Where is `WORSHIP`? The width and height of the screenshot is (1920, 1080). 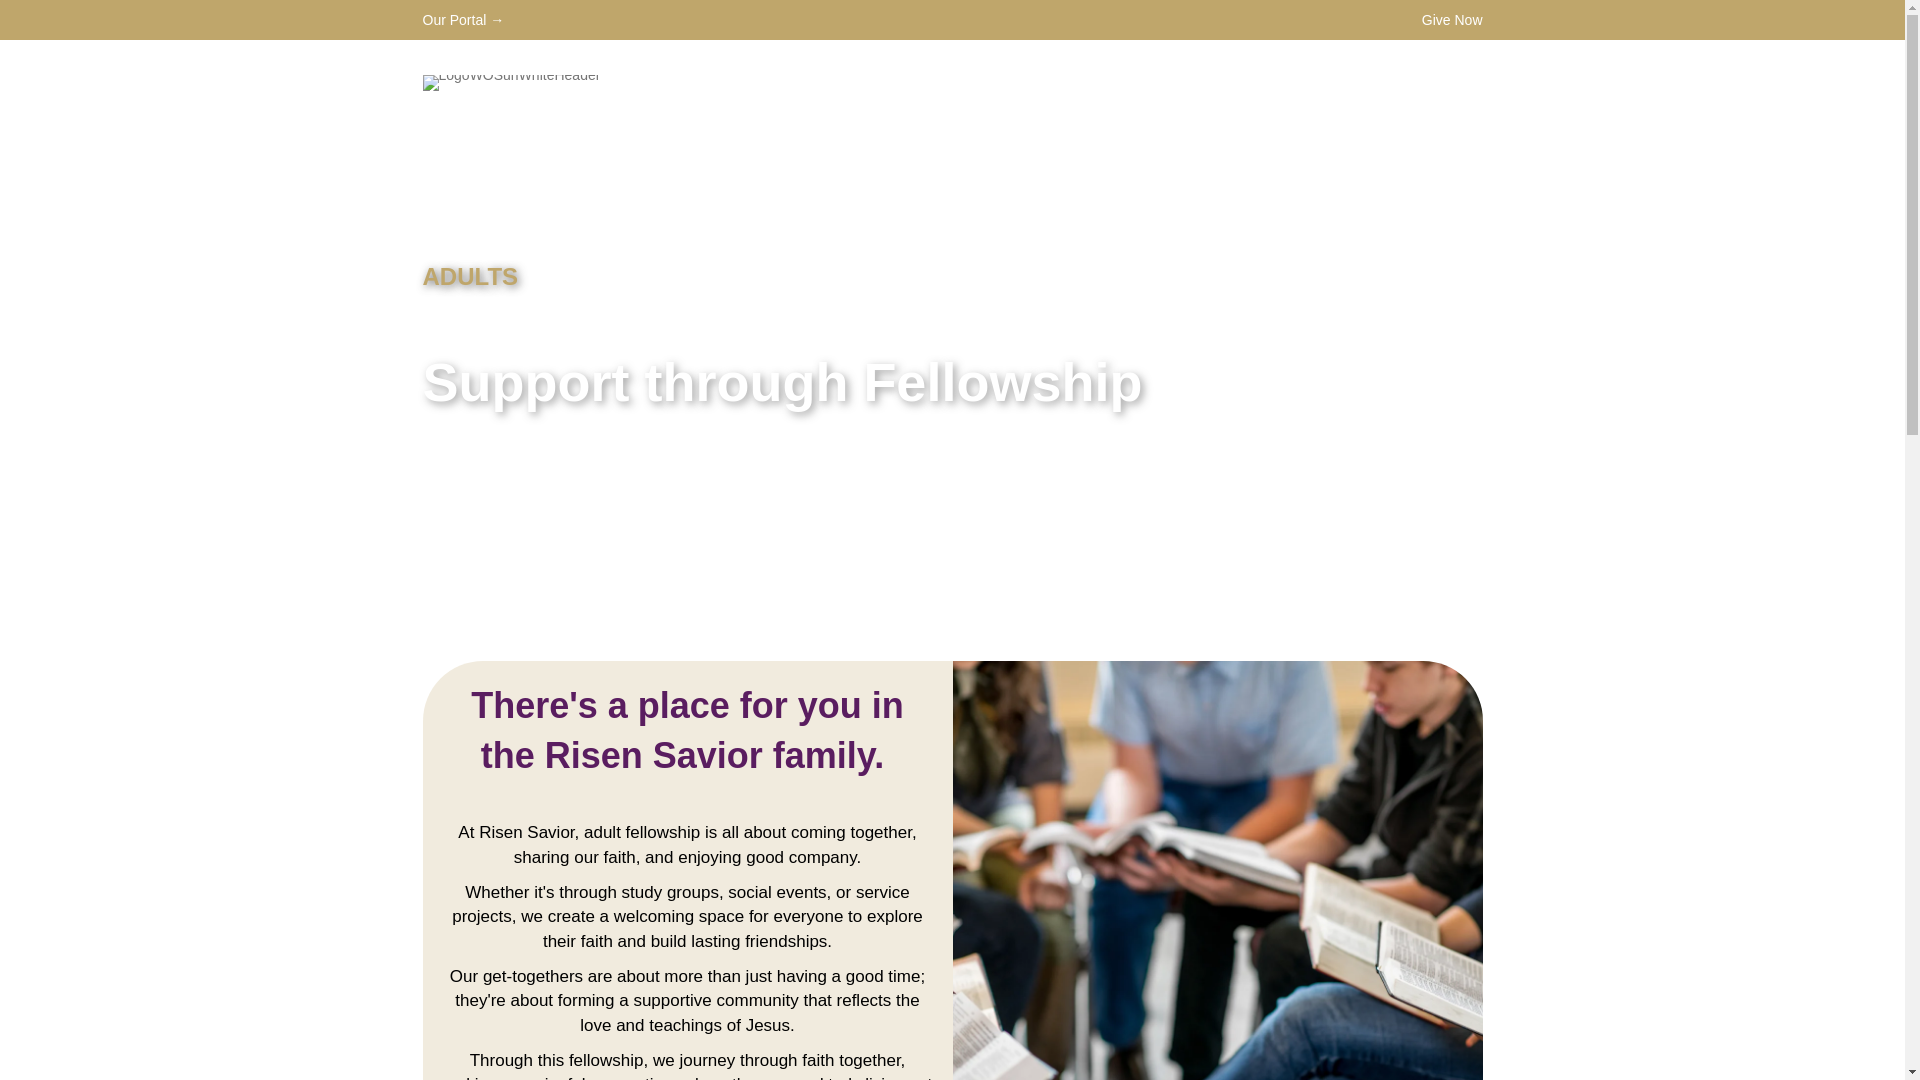 WORSHIP is located at coordinates (1078, 82).